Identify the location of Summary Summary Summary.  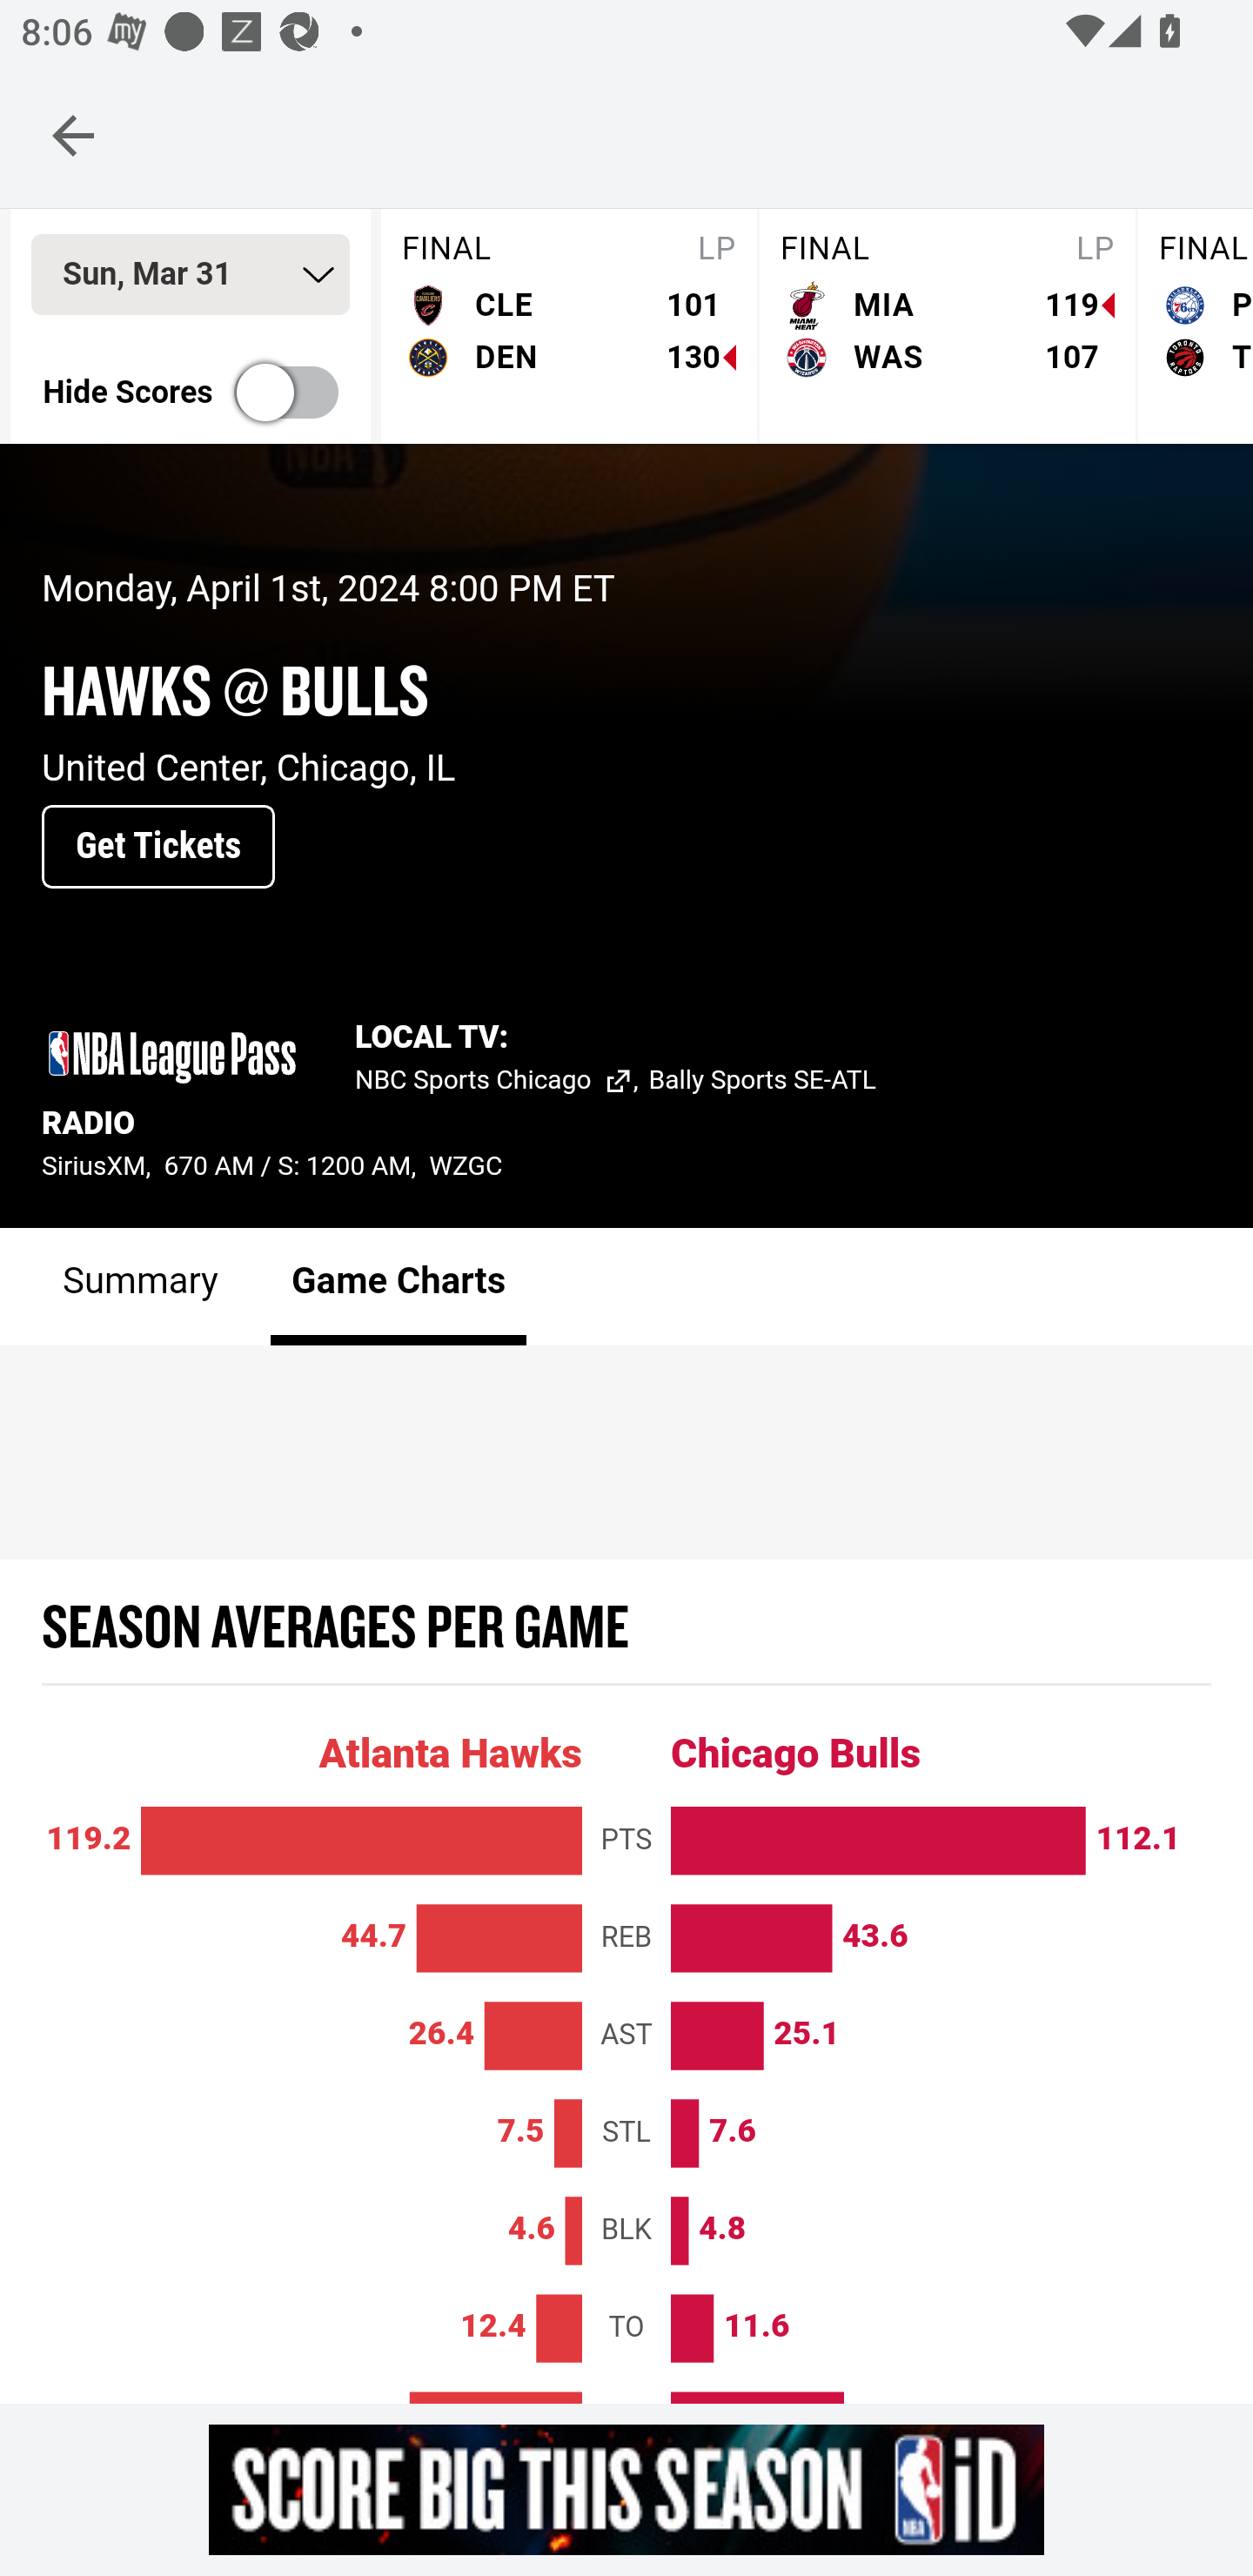
(141, 1288).